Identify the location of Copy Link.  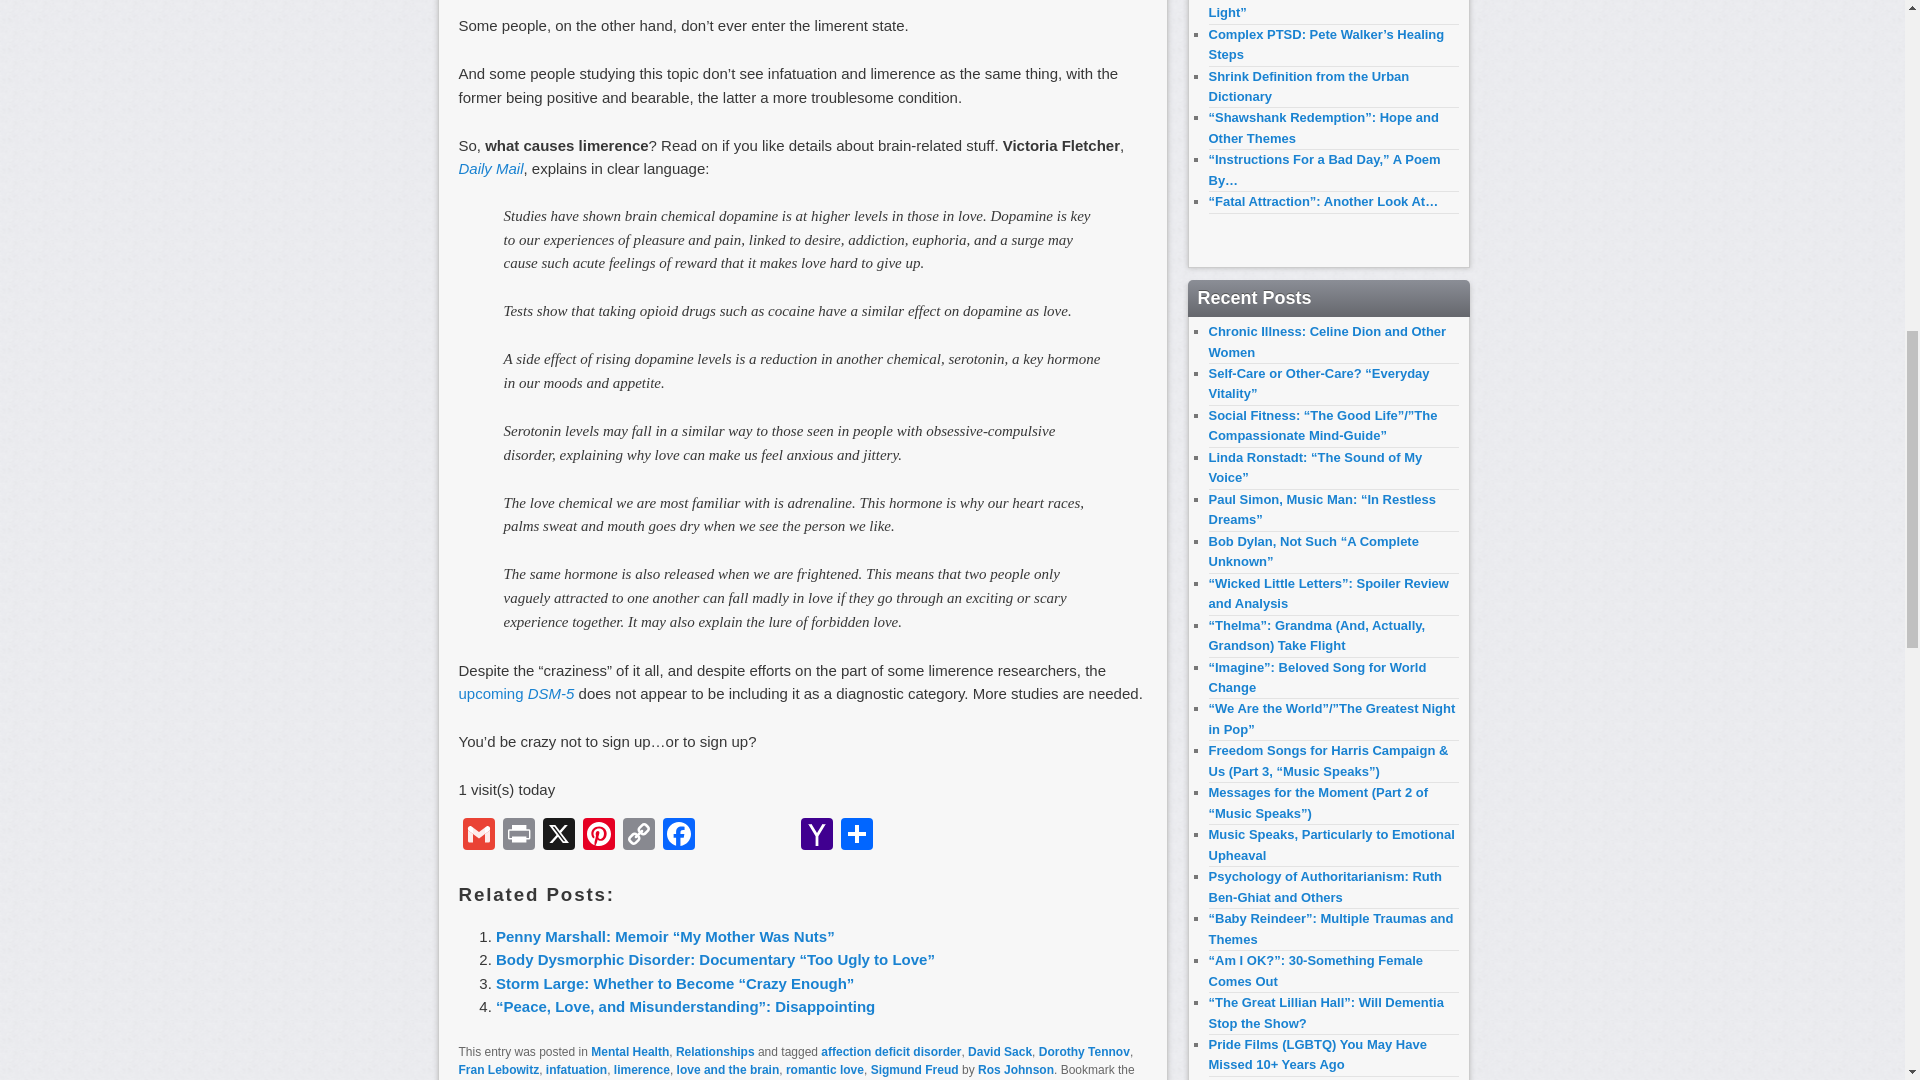
(638, 836).